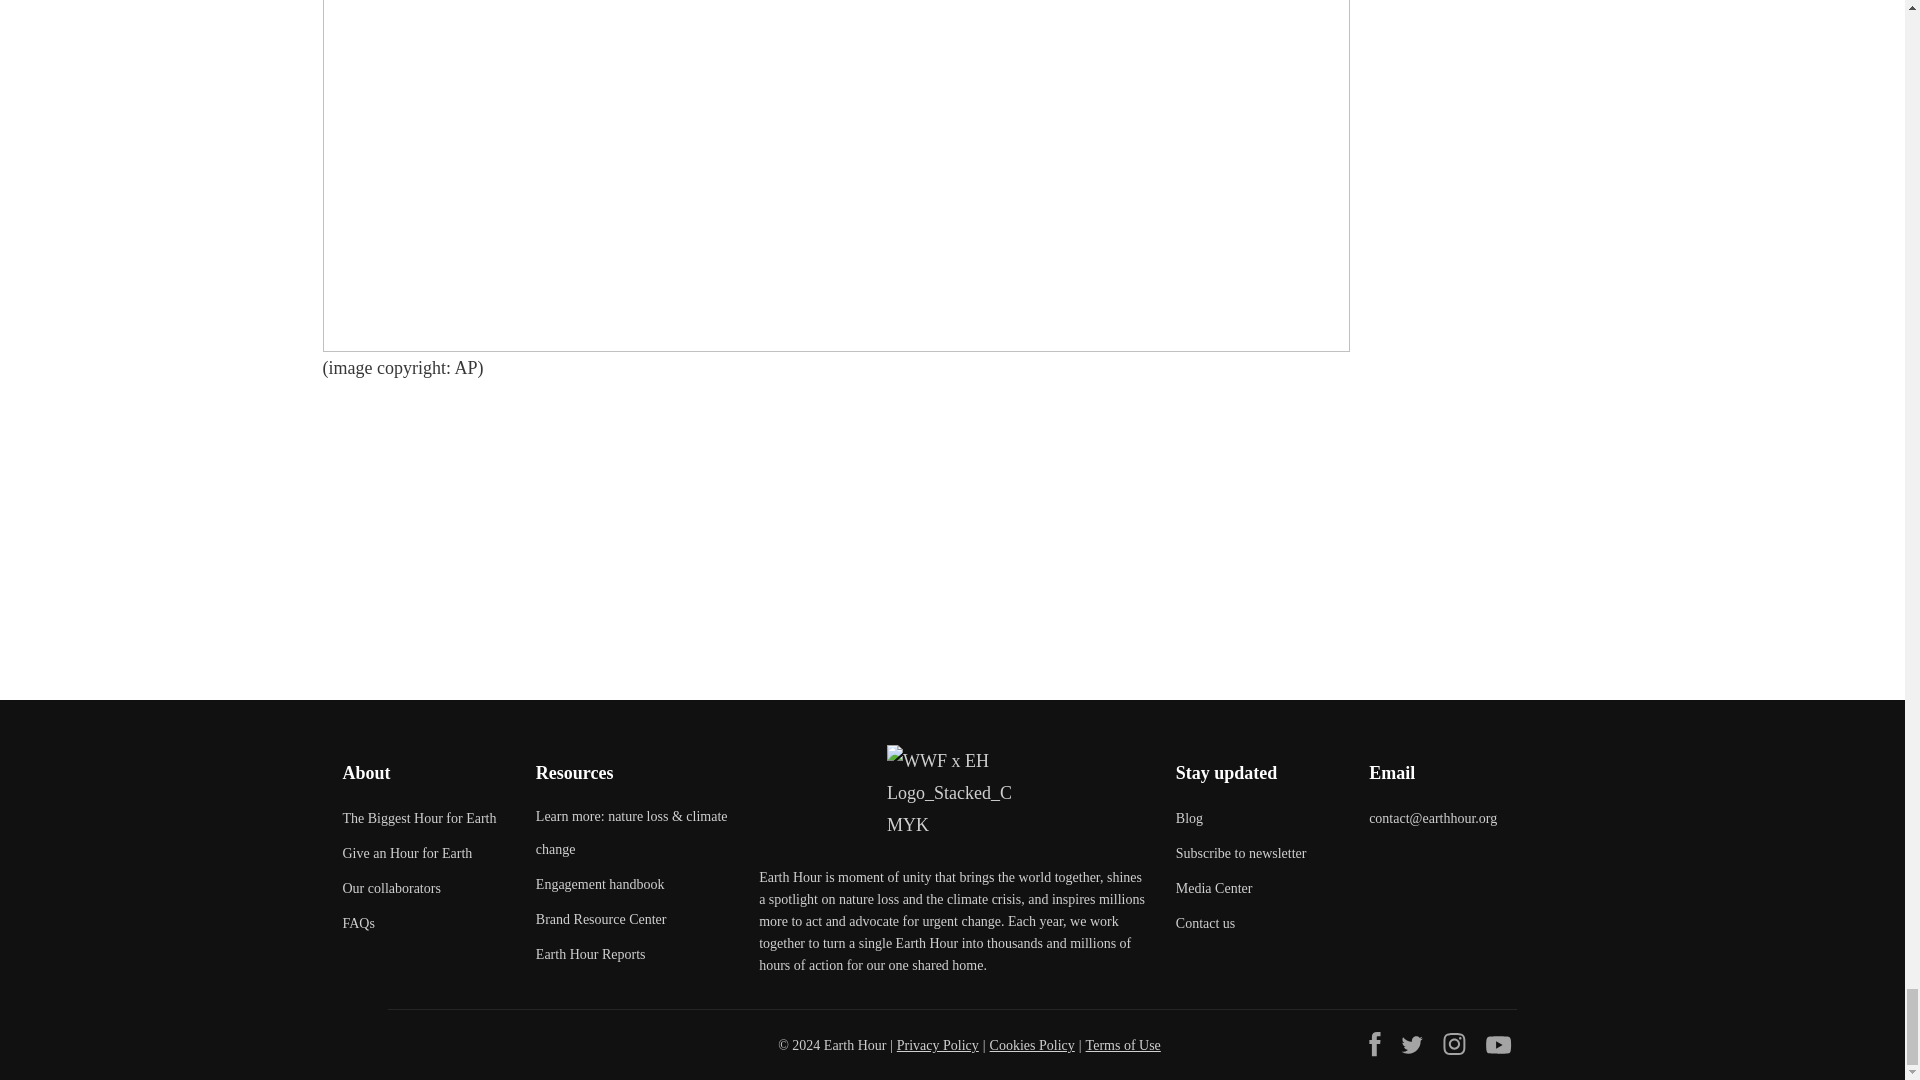 The width and height of the screenshot is (1920, 1080). What do you see at coordinates (406, 854) in the screenshot?
I see `Give an Hour for Earth` at bounding box center [406, 854].